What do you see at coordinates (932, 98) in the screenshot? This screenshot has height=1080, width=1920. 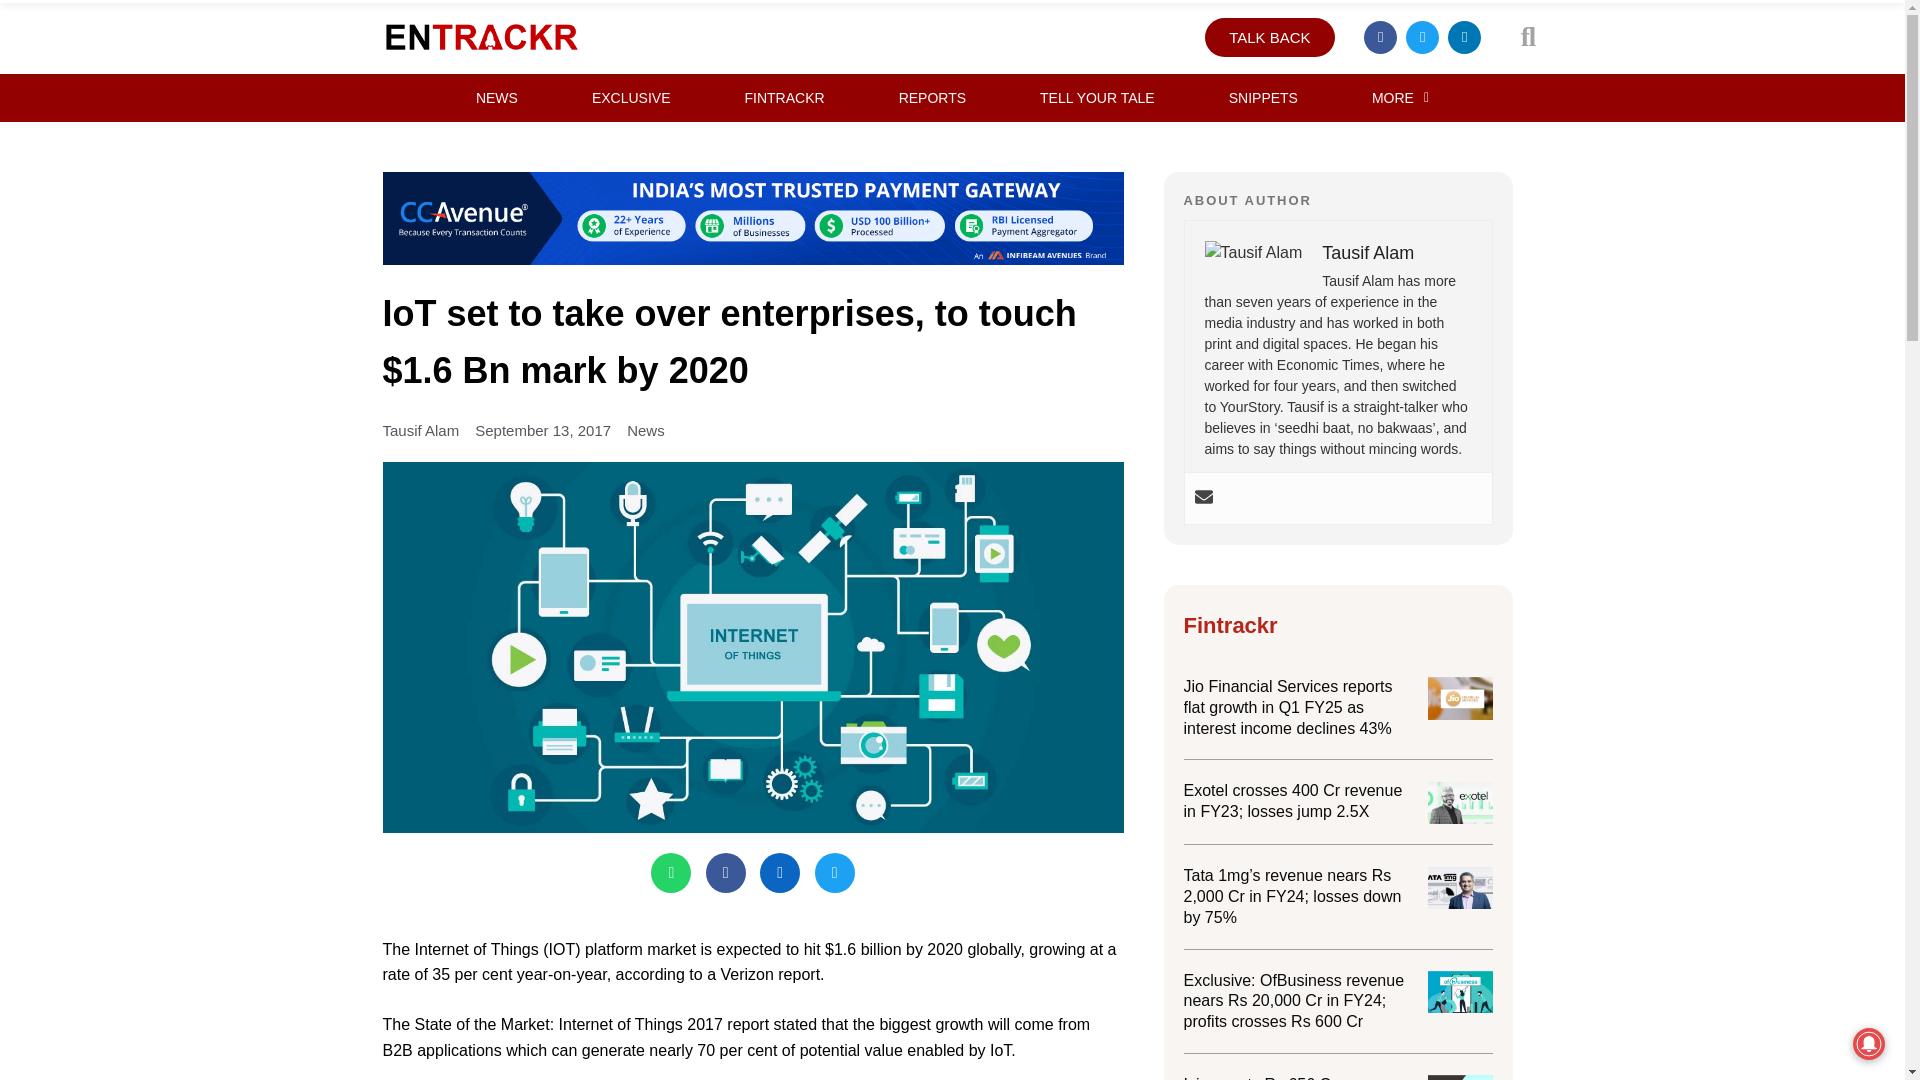 I see `REPORTS` at bounding box center [932, 98].